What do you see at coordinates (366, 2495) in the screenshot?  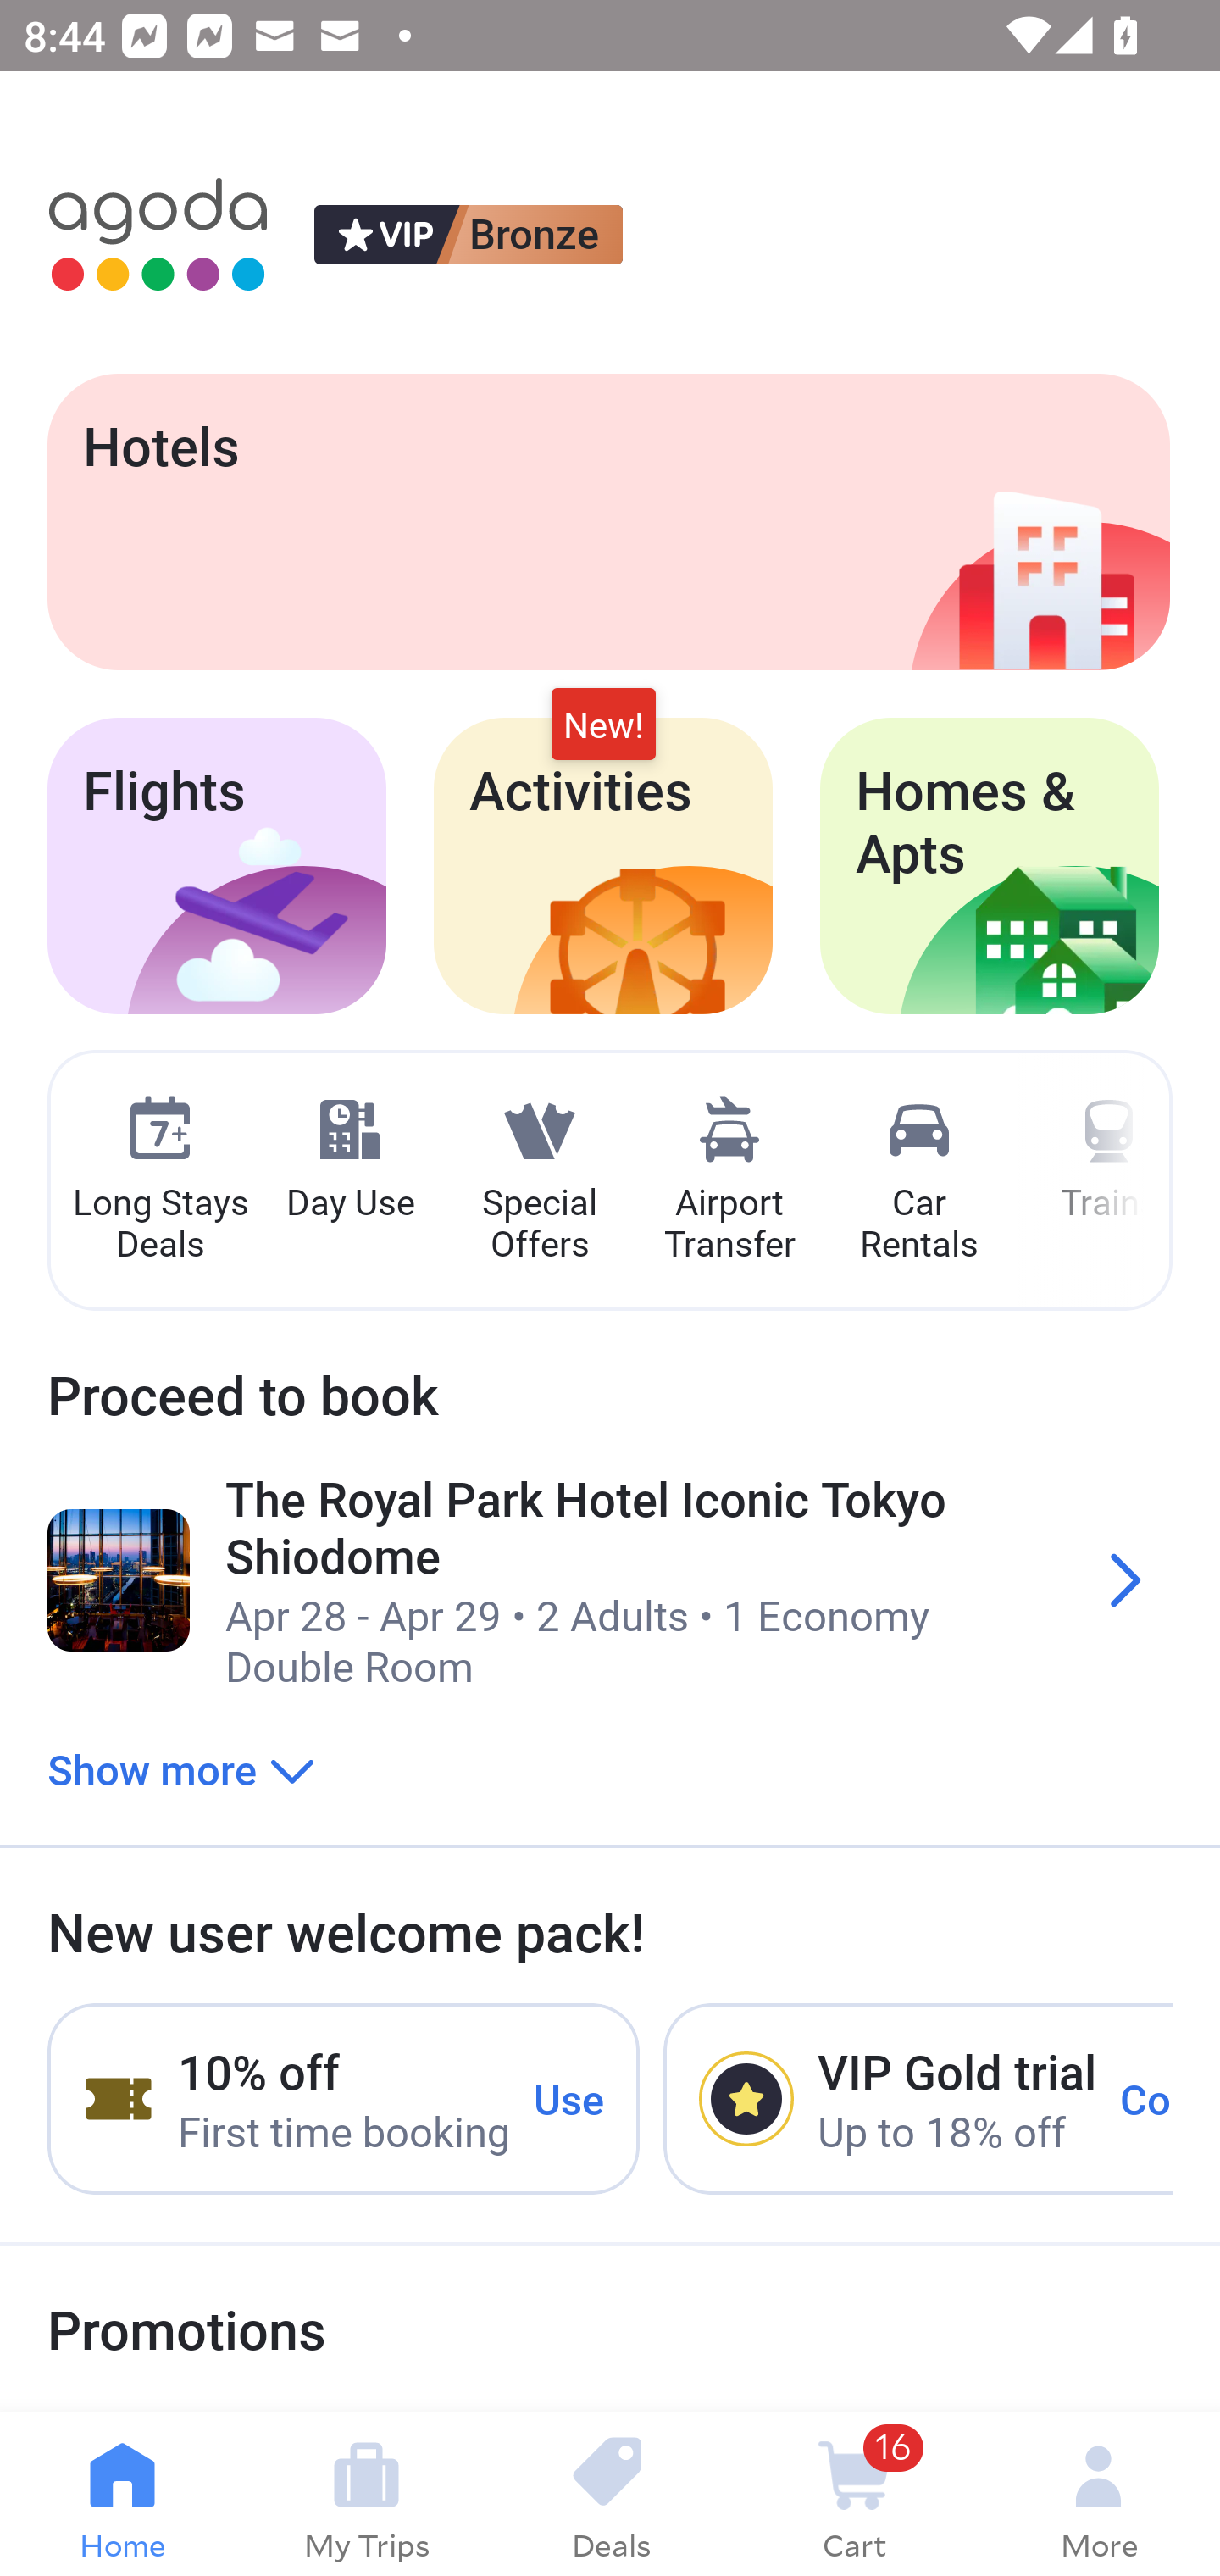 I see `My Trips` at bounding box center [366, 2495].